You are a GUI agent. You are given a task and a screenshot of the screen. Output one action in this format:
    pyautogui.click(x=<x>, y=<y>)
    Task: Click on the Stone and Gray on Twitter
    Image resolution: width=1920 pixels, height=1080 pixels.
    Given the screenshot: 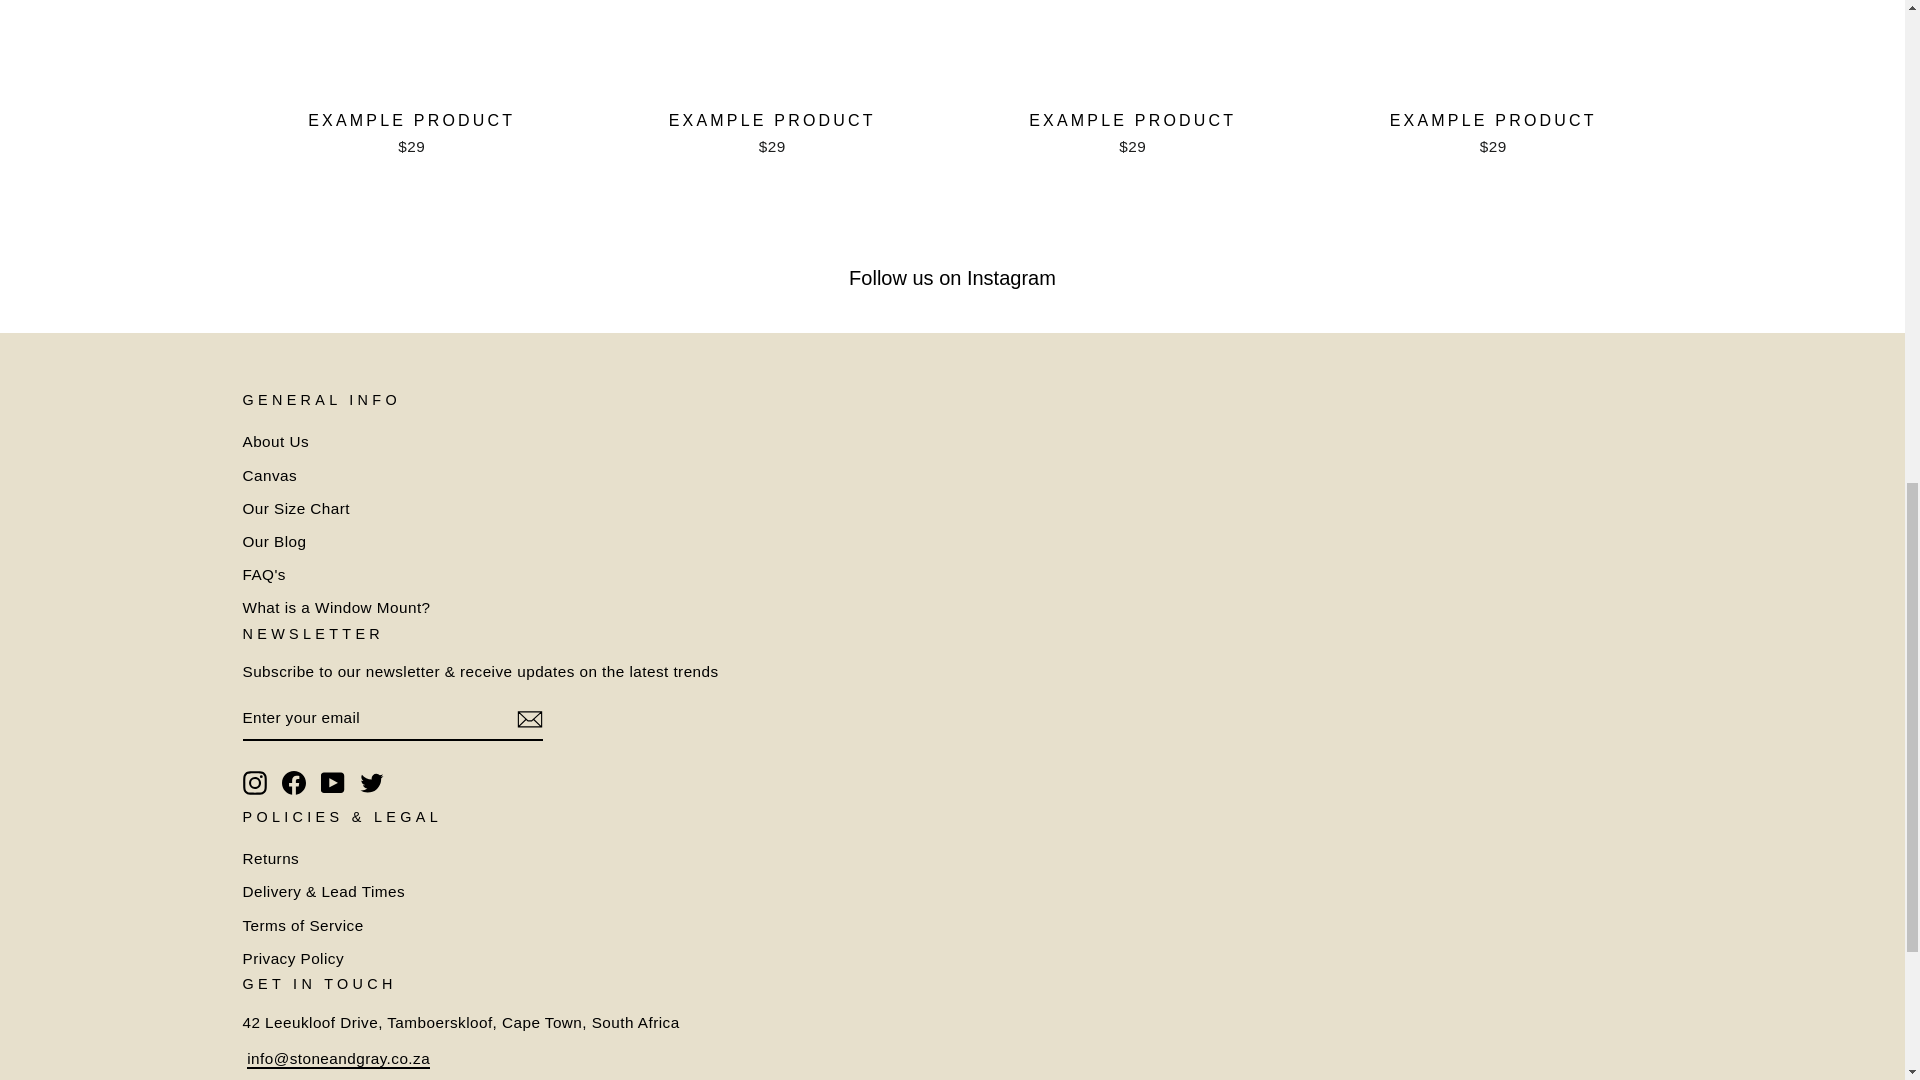 What is the action you would take?
    pyautogui.click(x=372, y=782)
    